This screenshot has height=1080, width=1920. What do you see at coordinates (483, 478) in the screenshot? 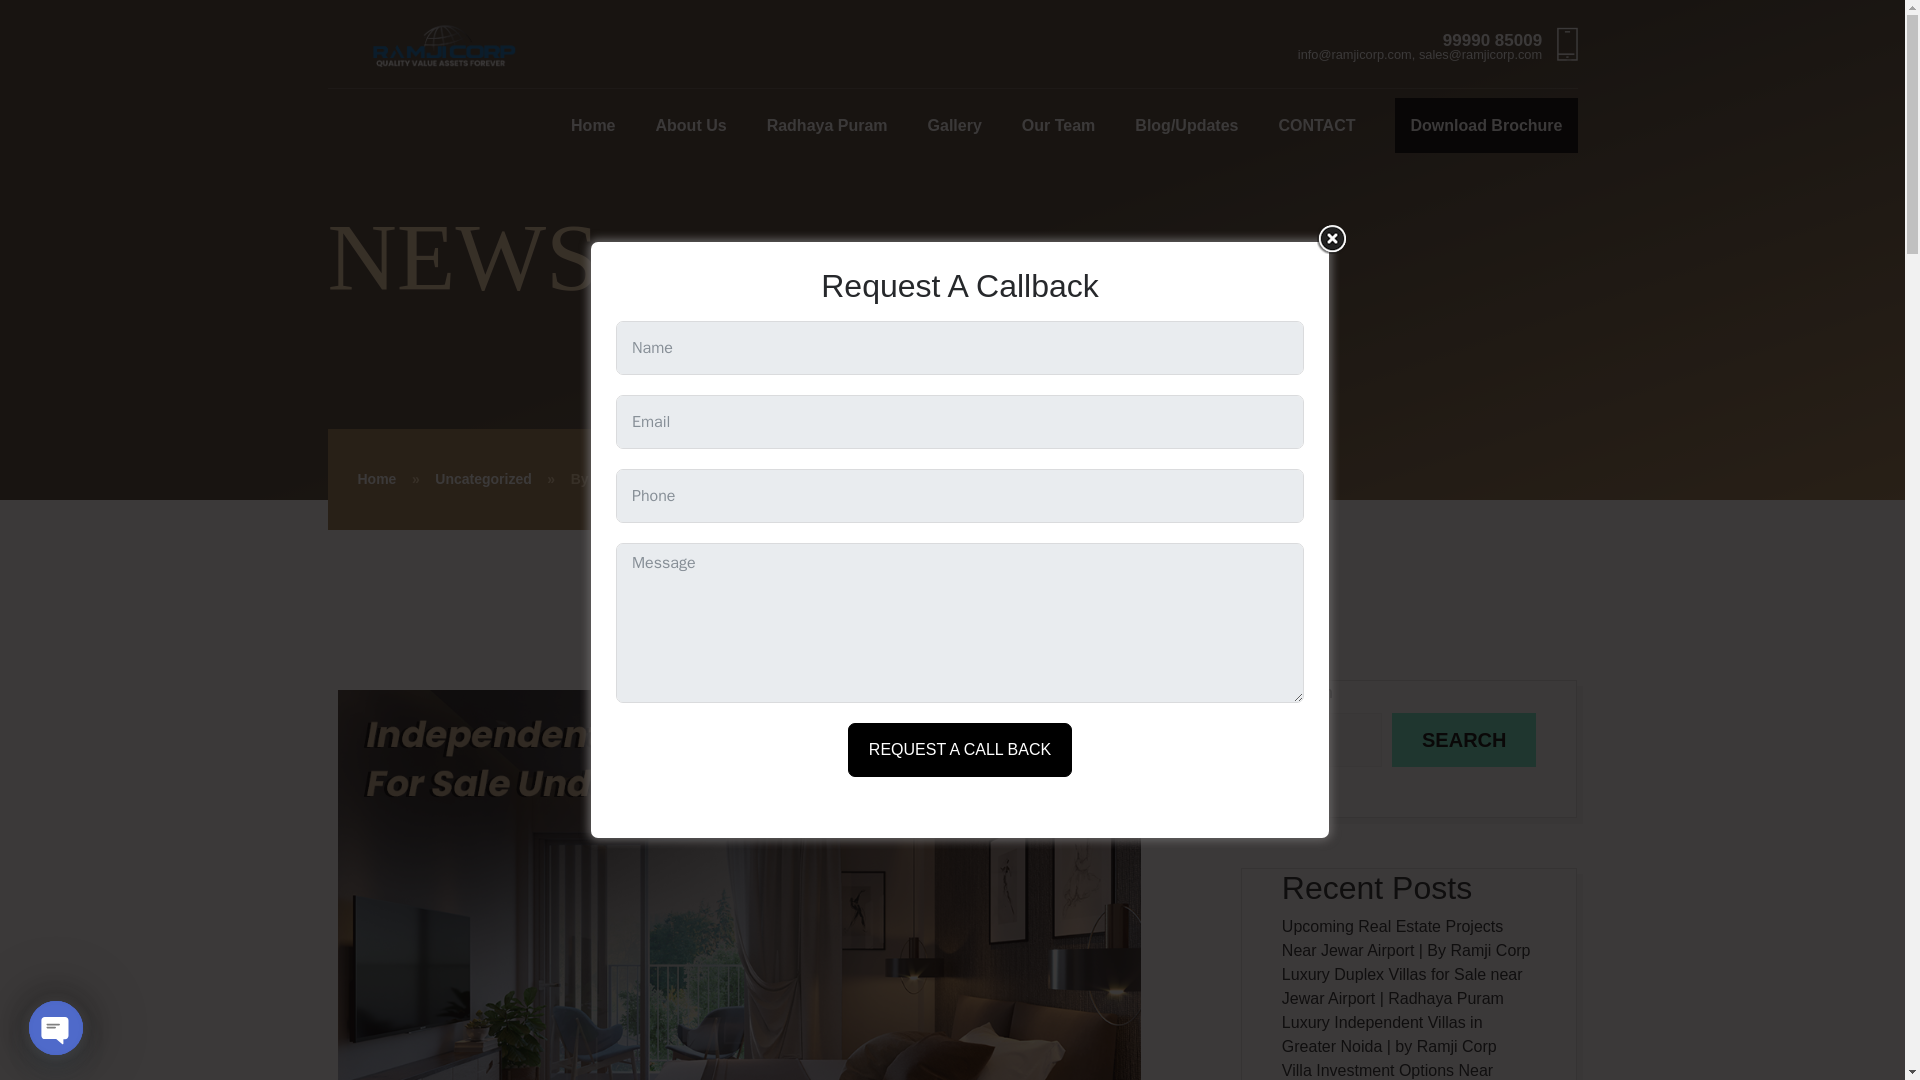
I see `Uncategorized` at bounding box center [483, 478].